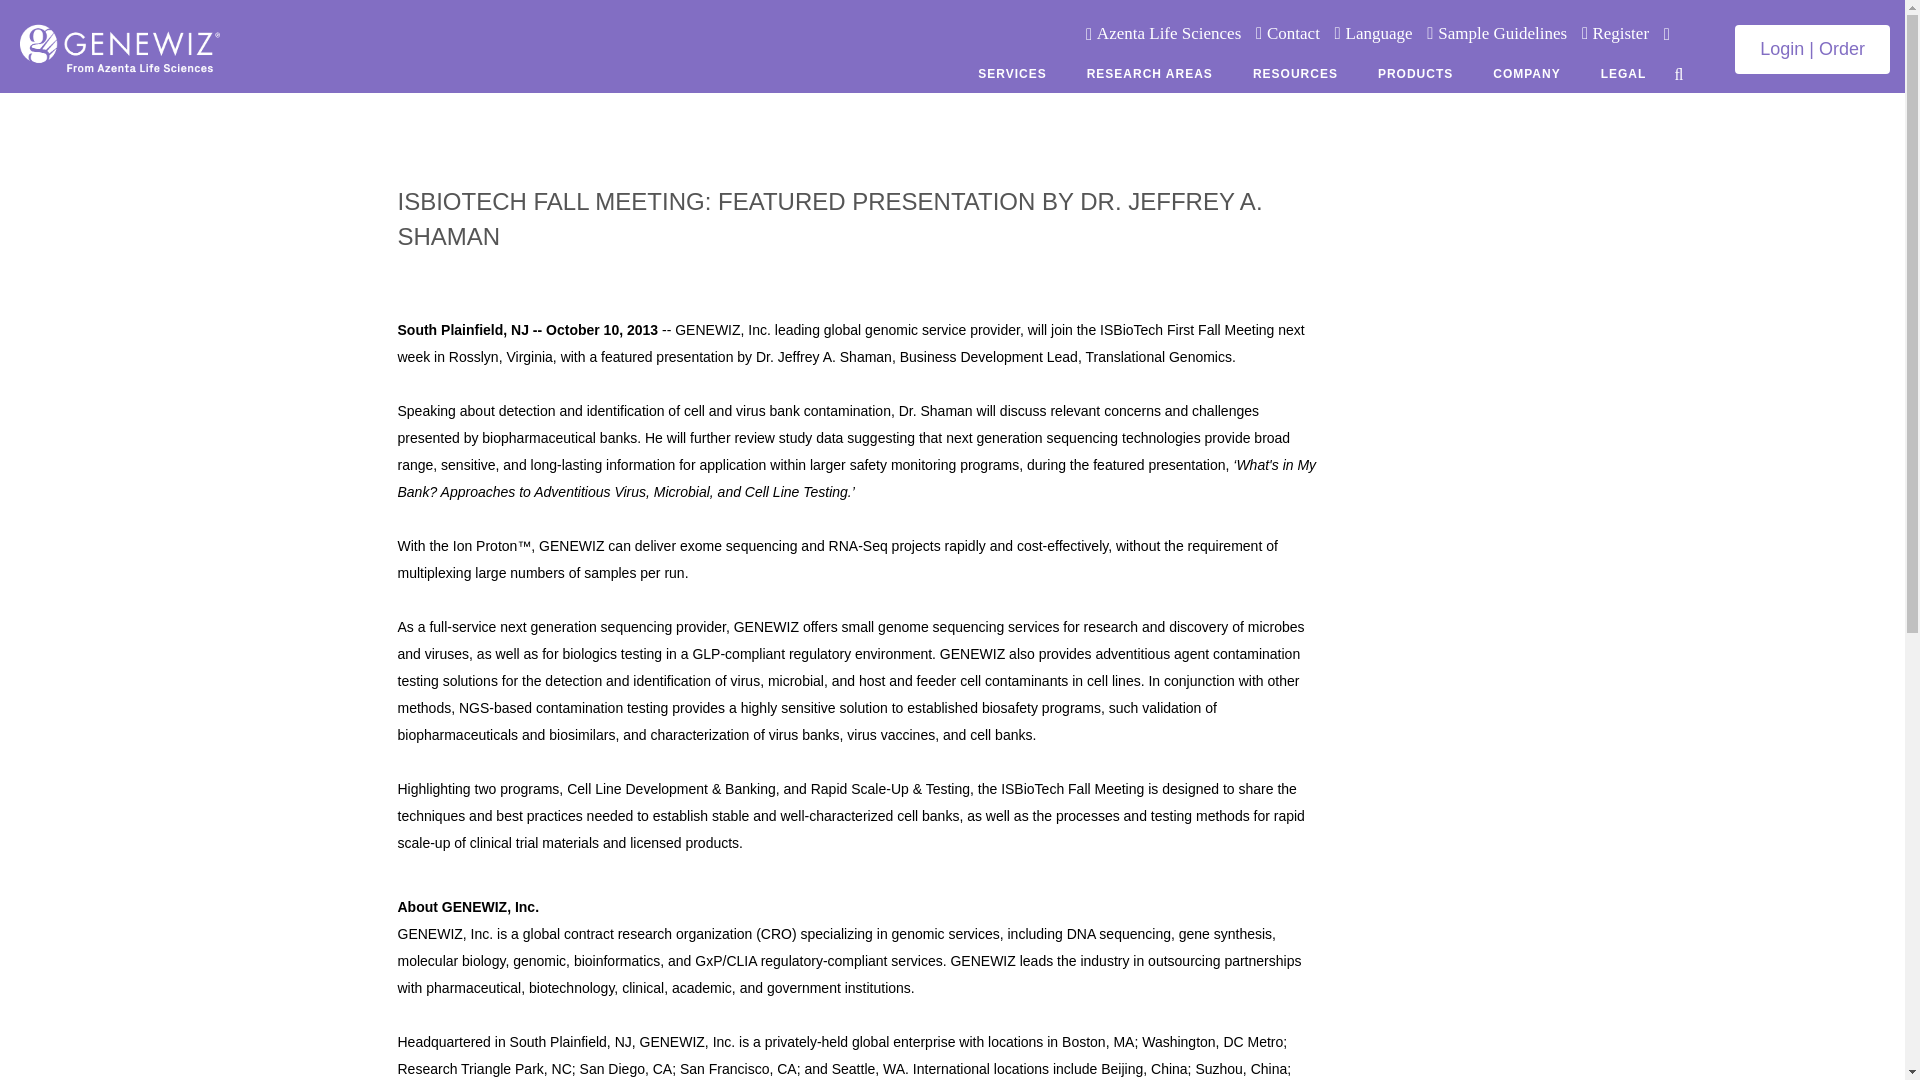 Image resolution: width=1920 pixels, height=1080 pixels. What do you see at coordinates (1294, 33) in the screenshot?
I see `Contact` at bounding box center [1294, 33].